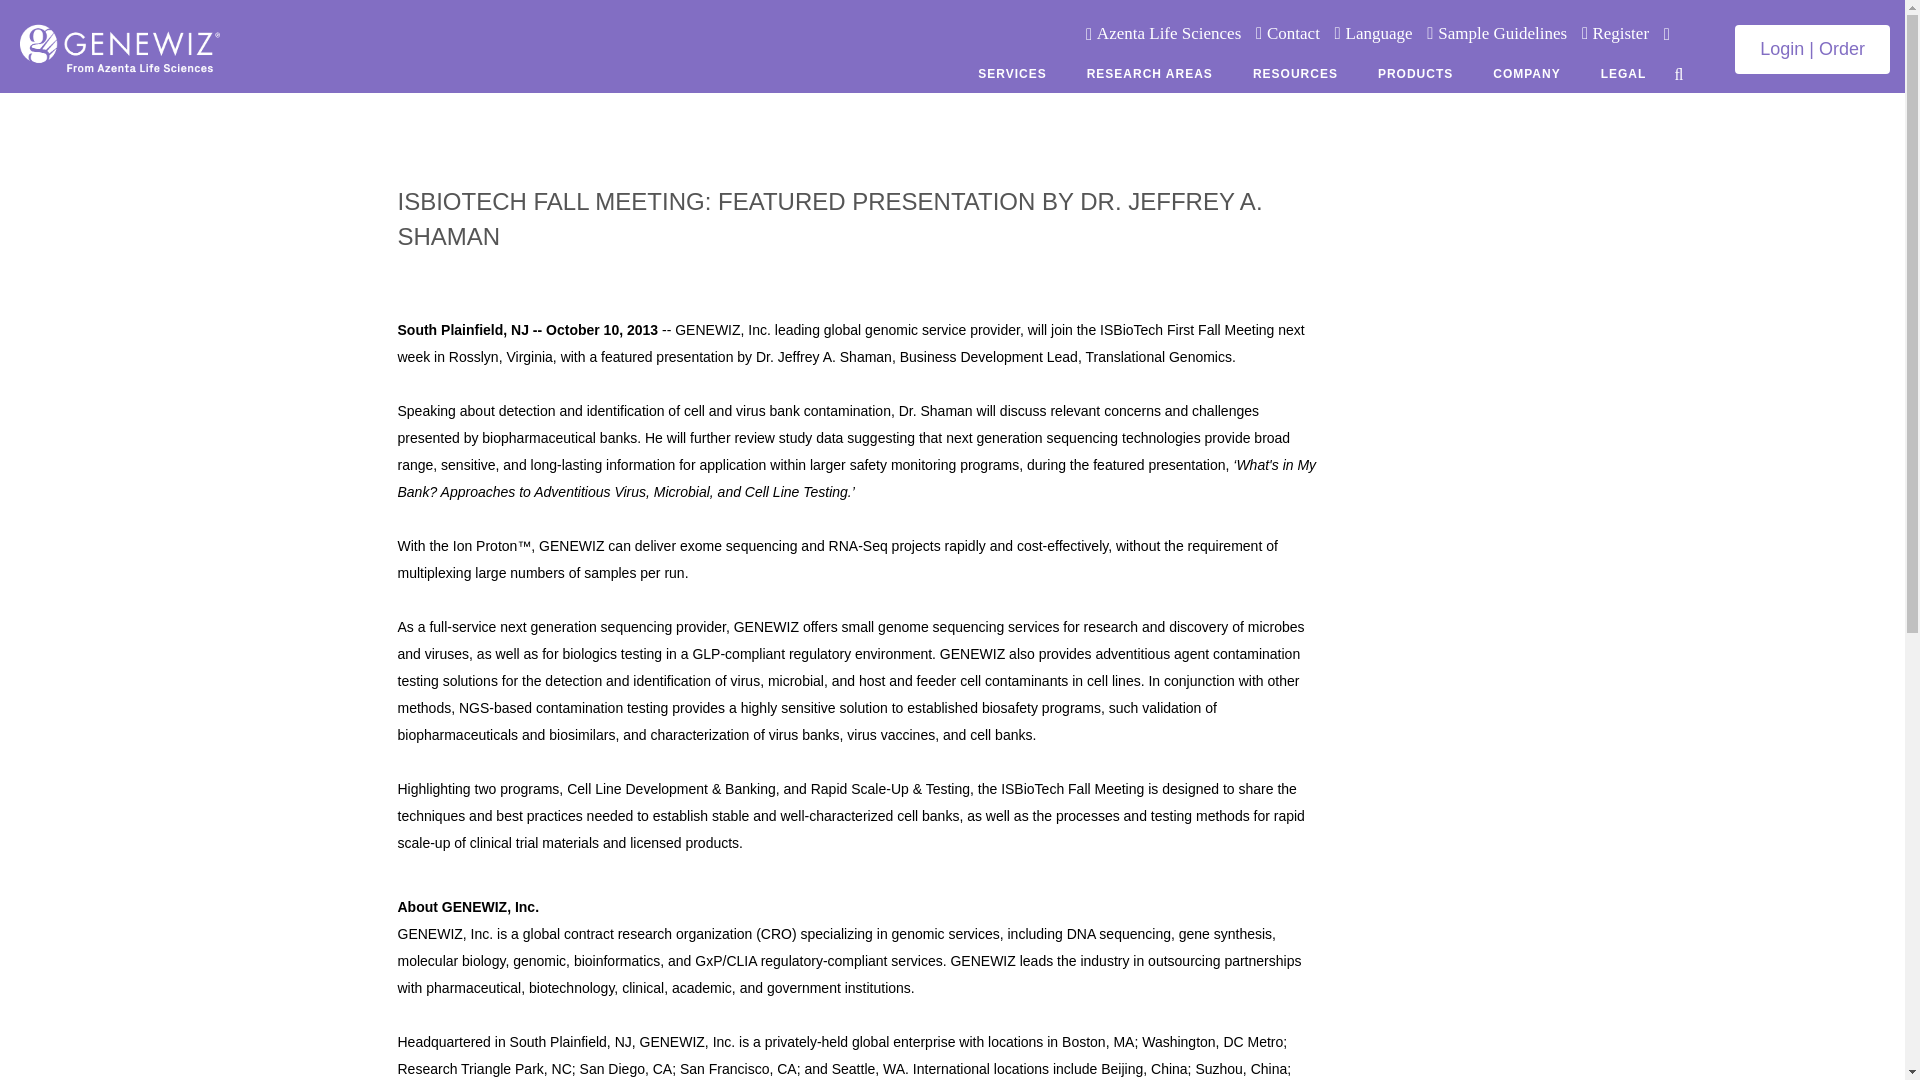 Image resolution: width=1920 pixels, height=1080 pixels. What do you see at coordinates (1294, 33) in the screenshot?
I see `Contact` at bounding box center [1294, 33].